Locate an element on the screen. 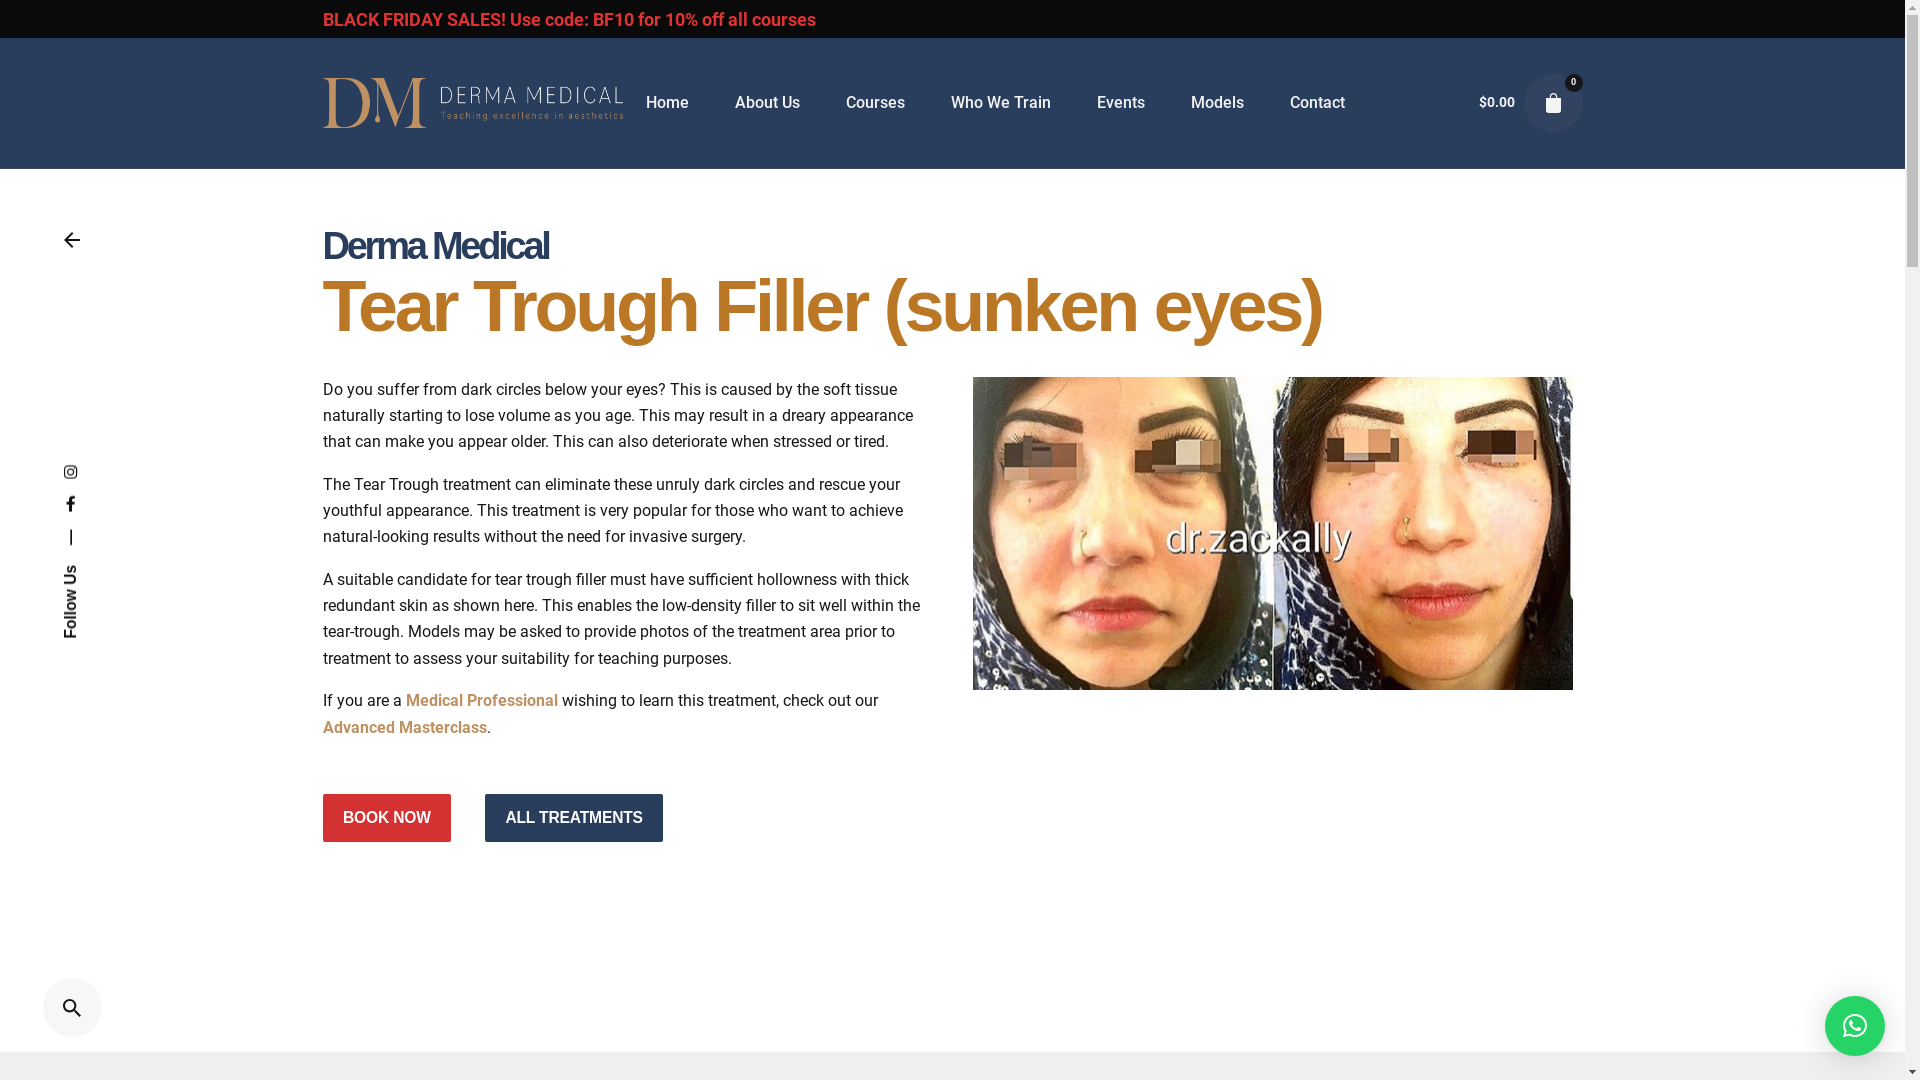 The width and height of the screenshot is (1920, 1080). Events is located at coordinates (1121, 103).